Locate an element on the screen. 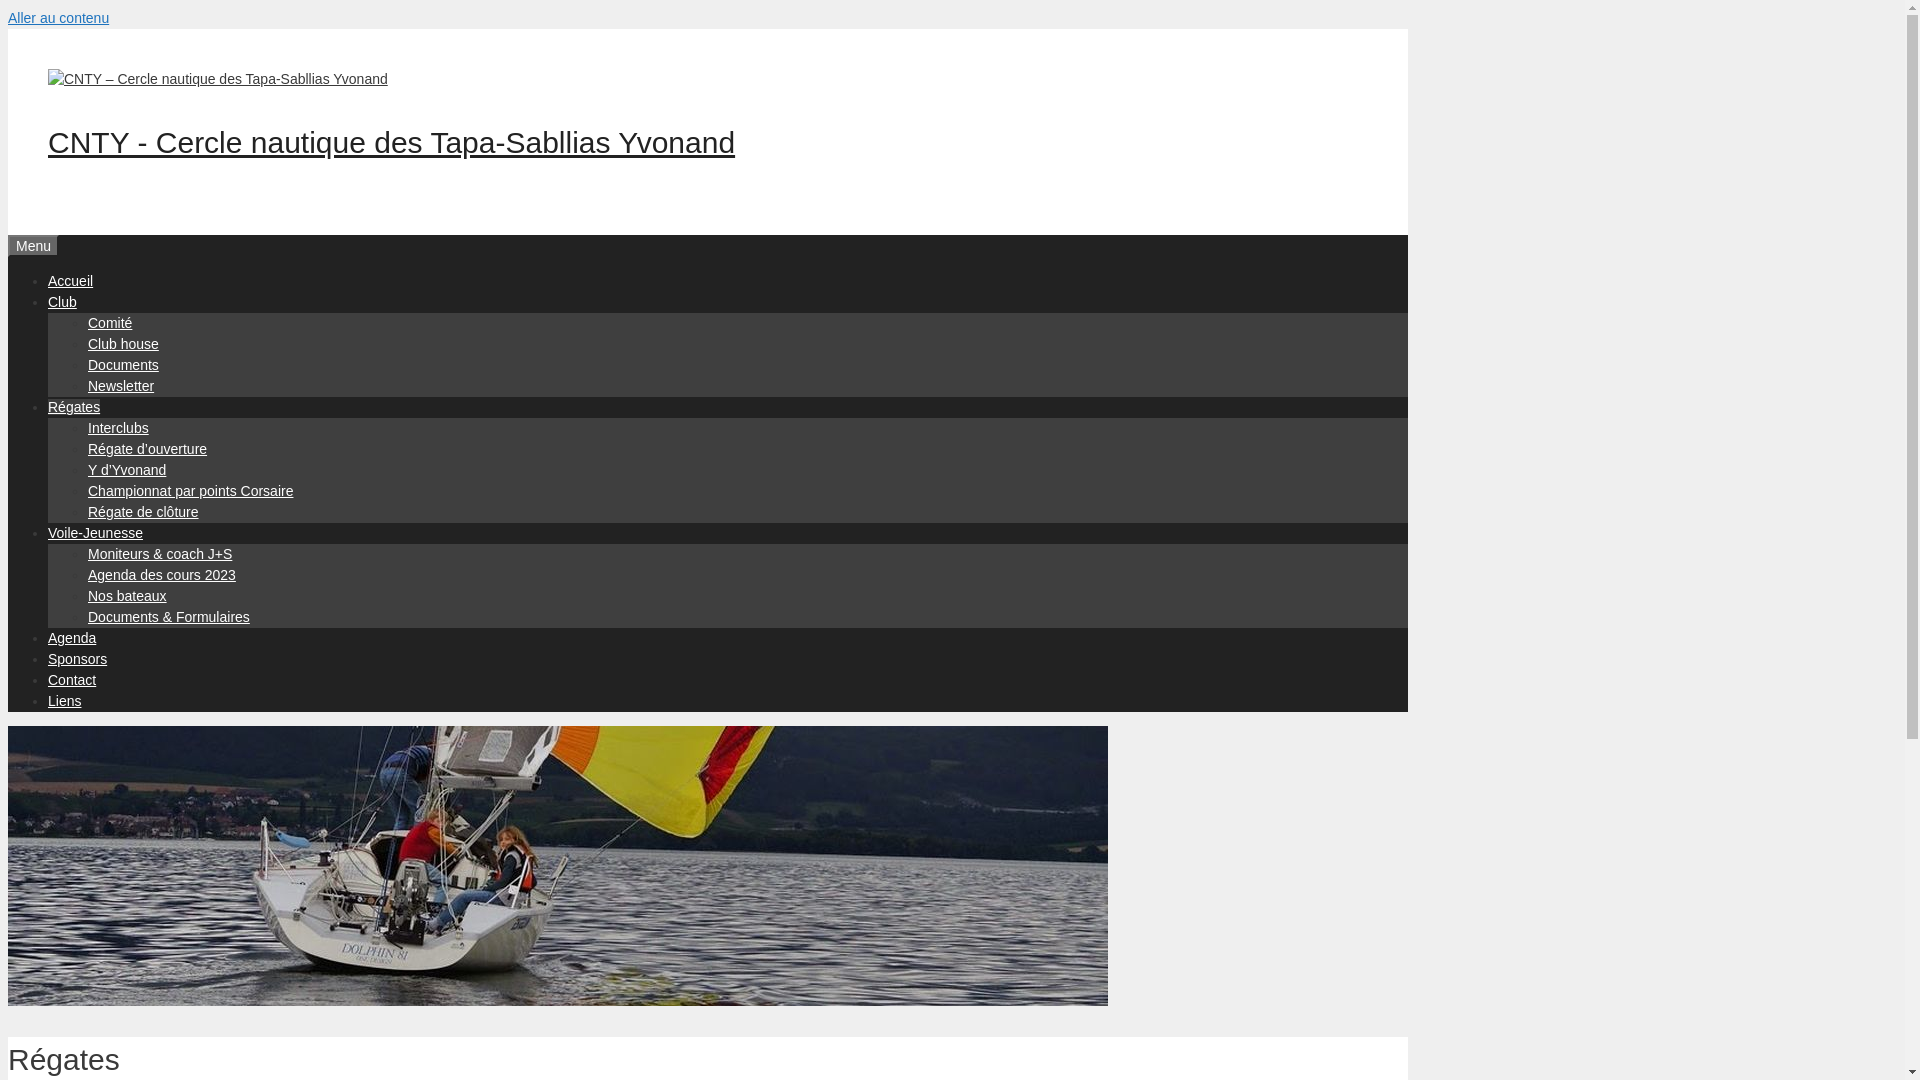 This screenshot has height=1080, width=1920. Club house is located at coordinates (124, 344).